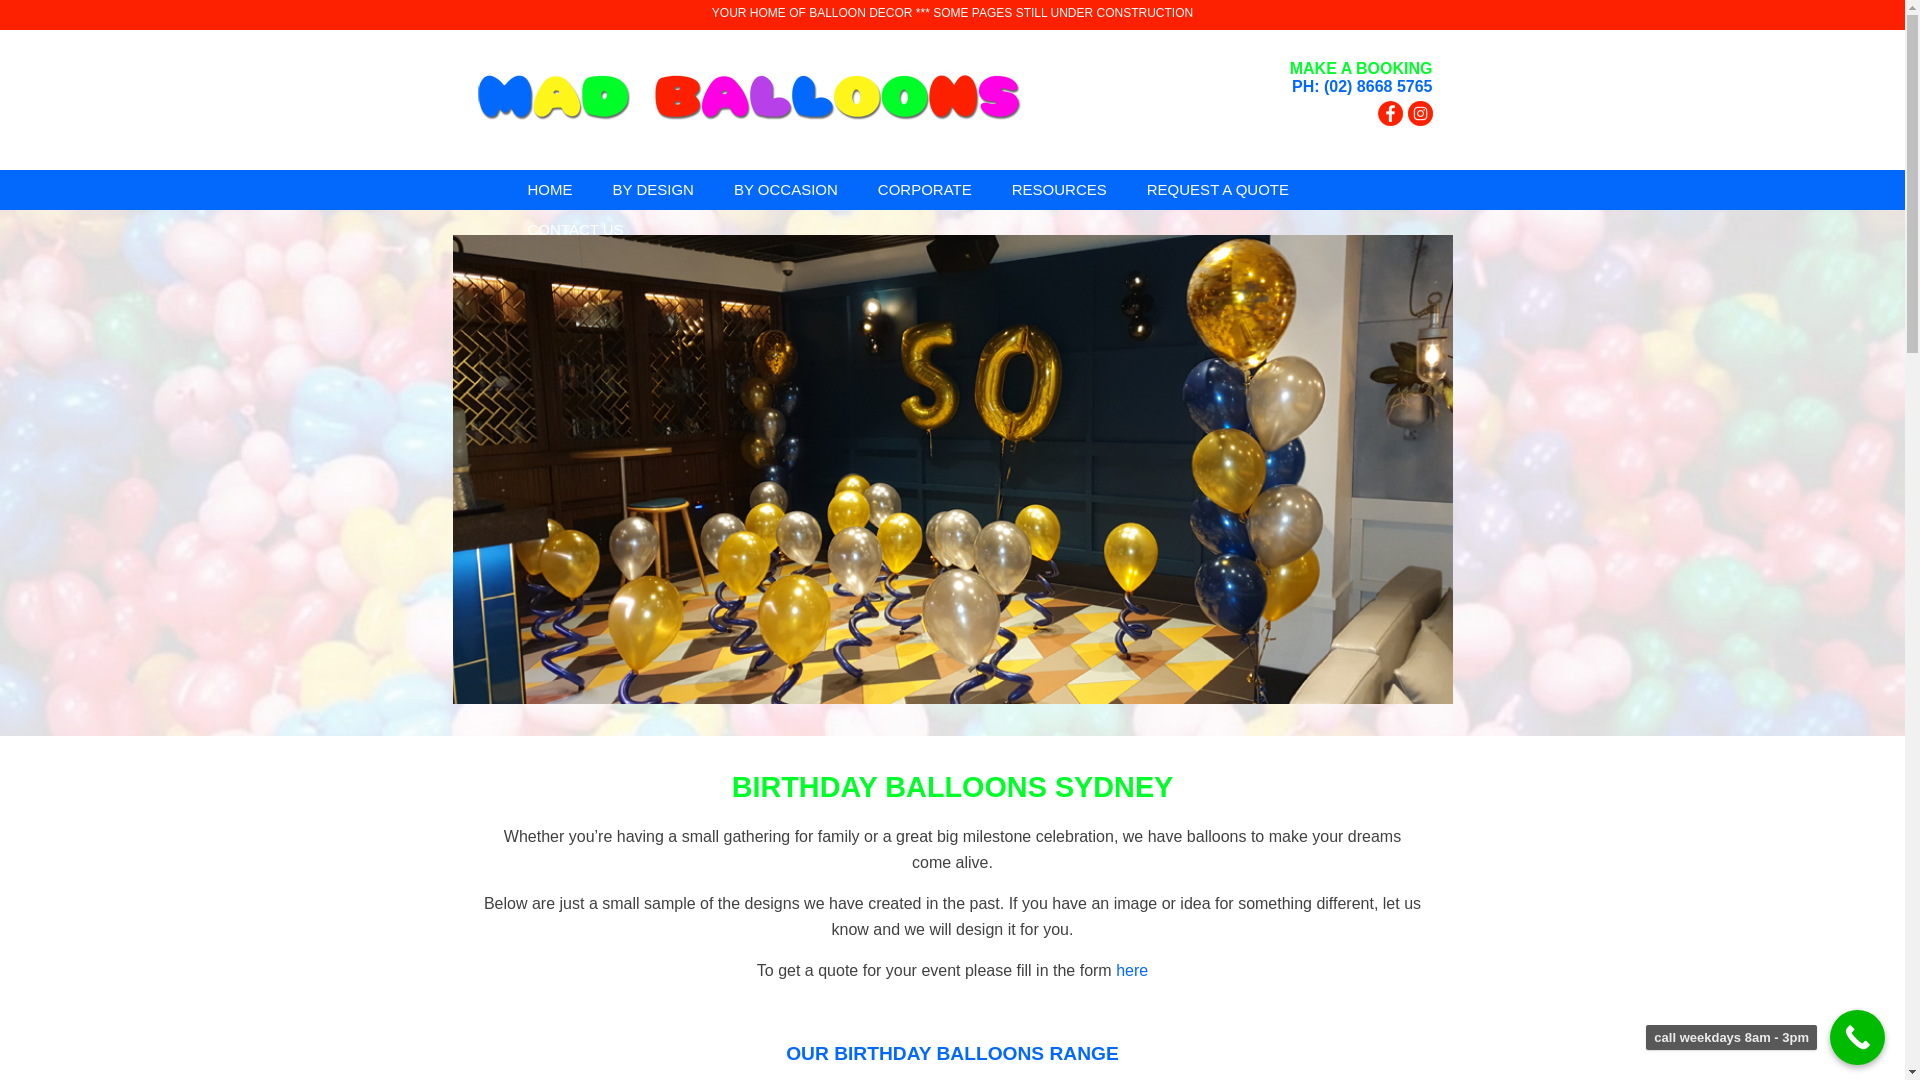 The image size is (1920, 1080). I want to click on call weekdays 8am - 3pm, so click(1858, 1038).